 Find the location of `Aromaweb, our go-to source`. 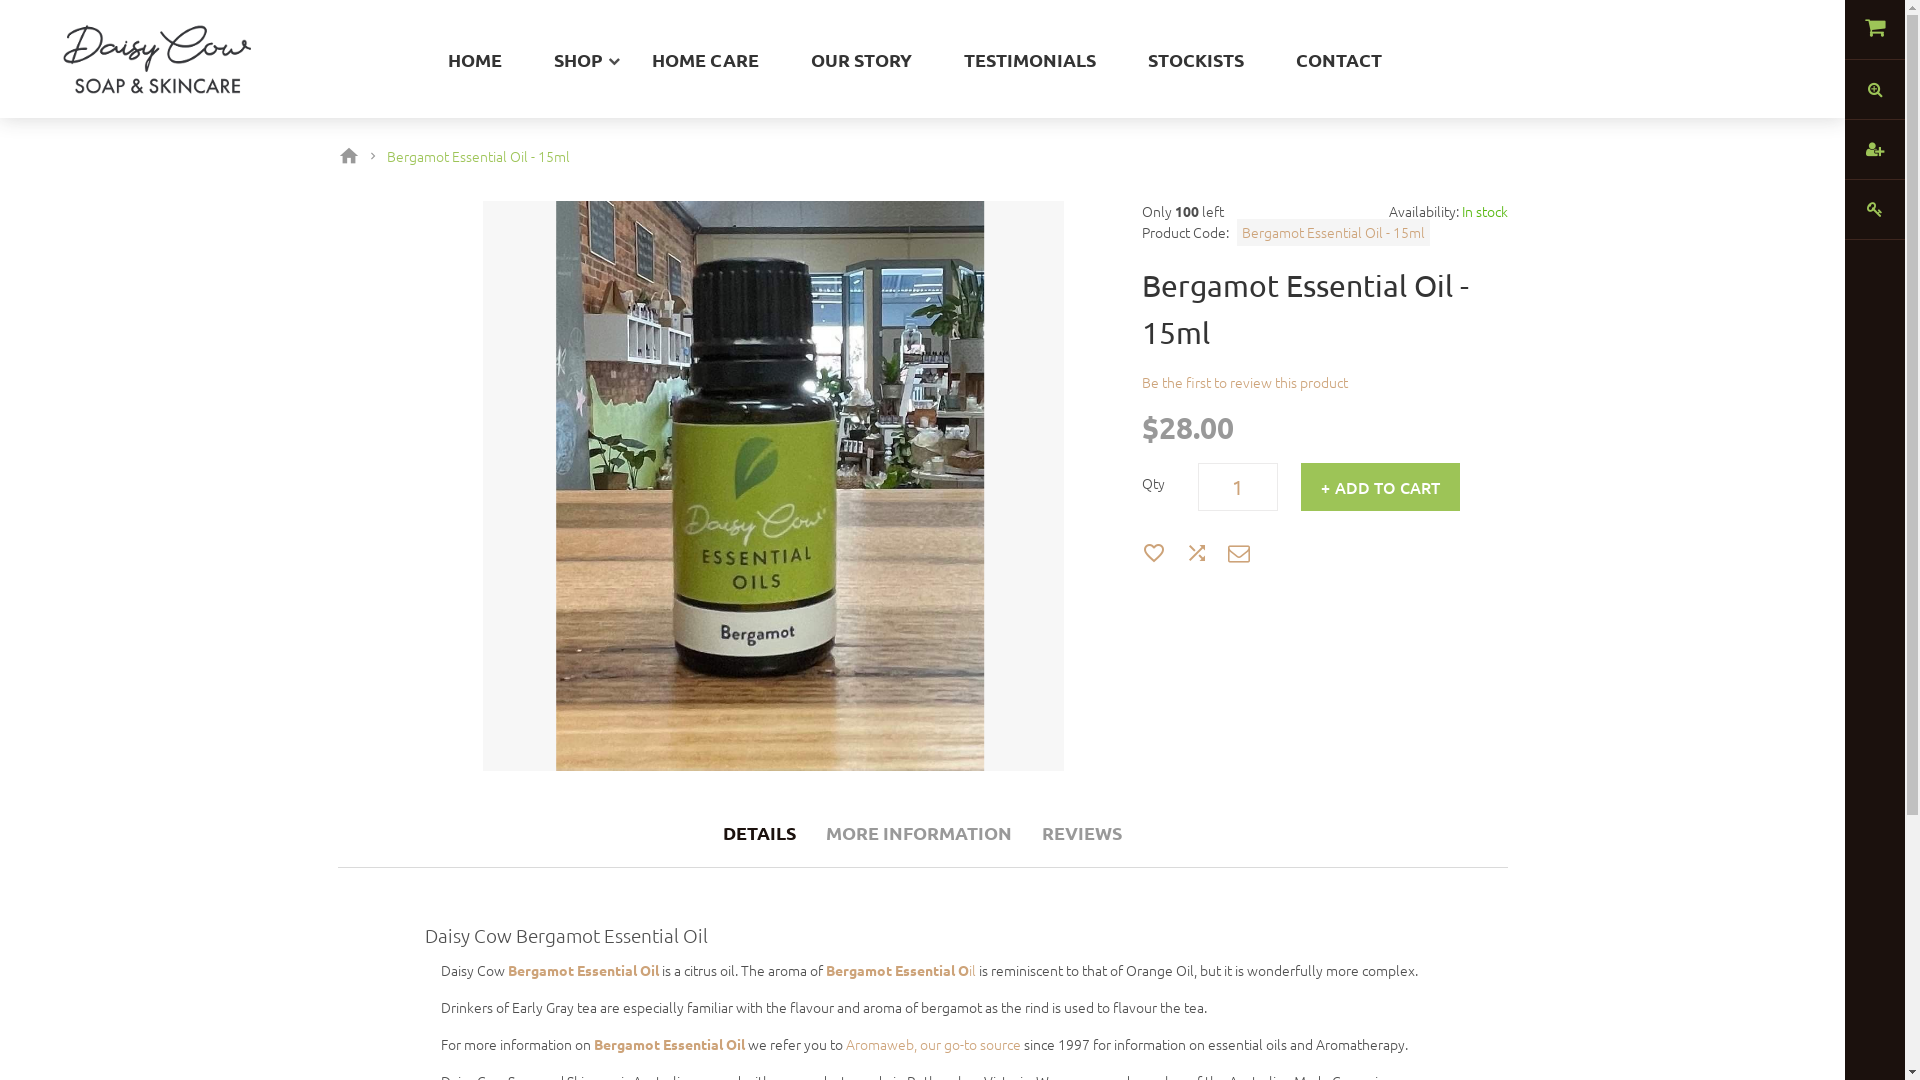

Aromaweb, our go-to source is located at coordinates (934, 1044).